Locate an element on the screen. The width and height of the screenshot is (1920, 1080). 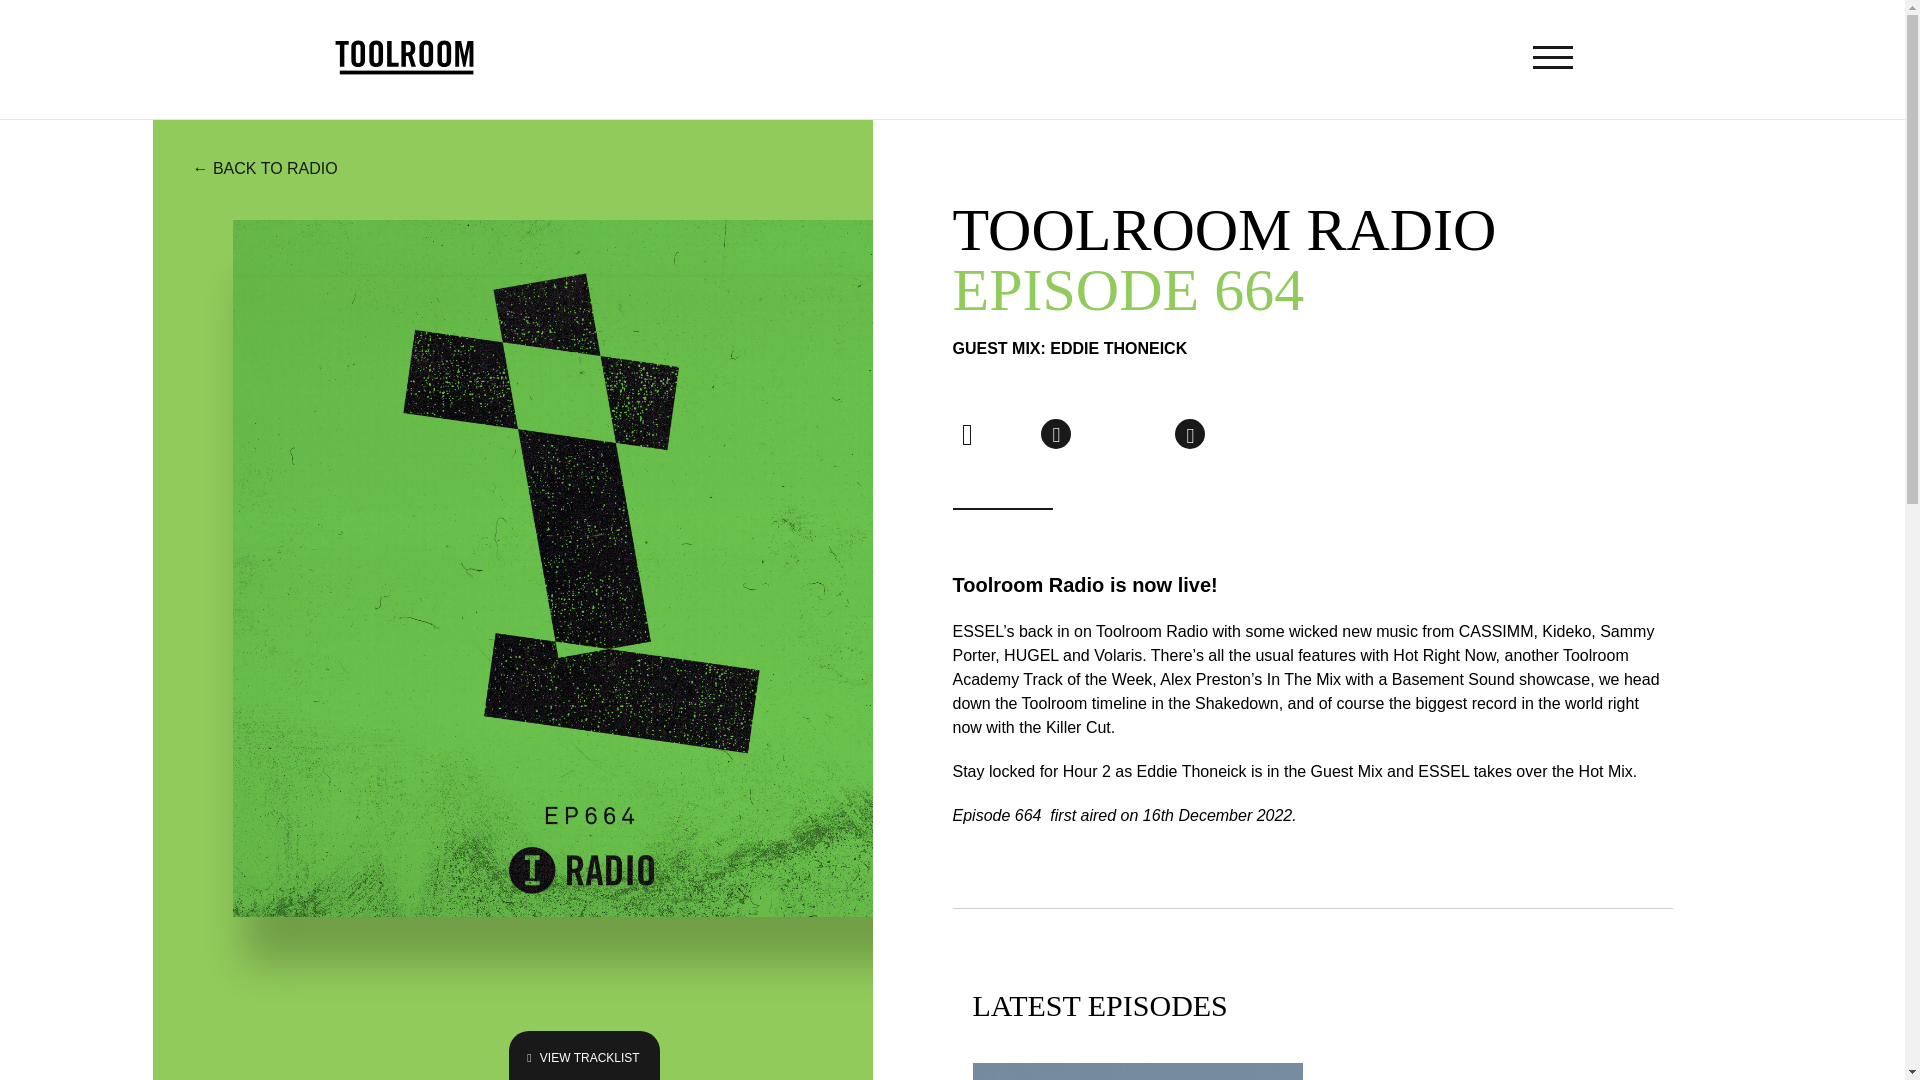
amazonMusic is located at coordinates (1190, 434).